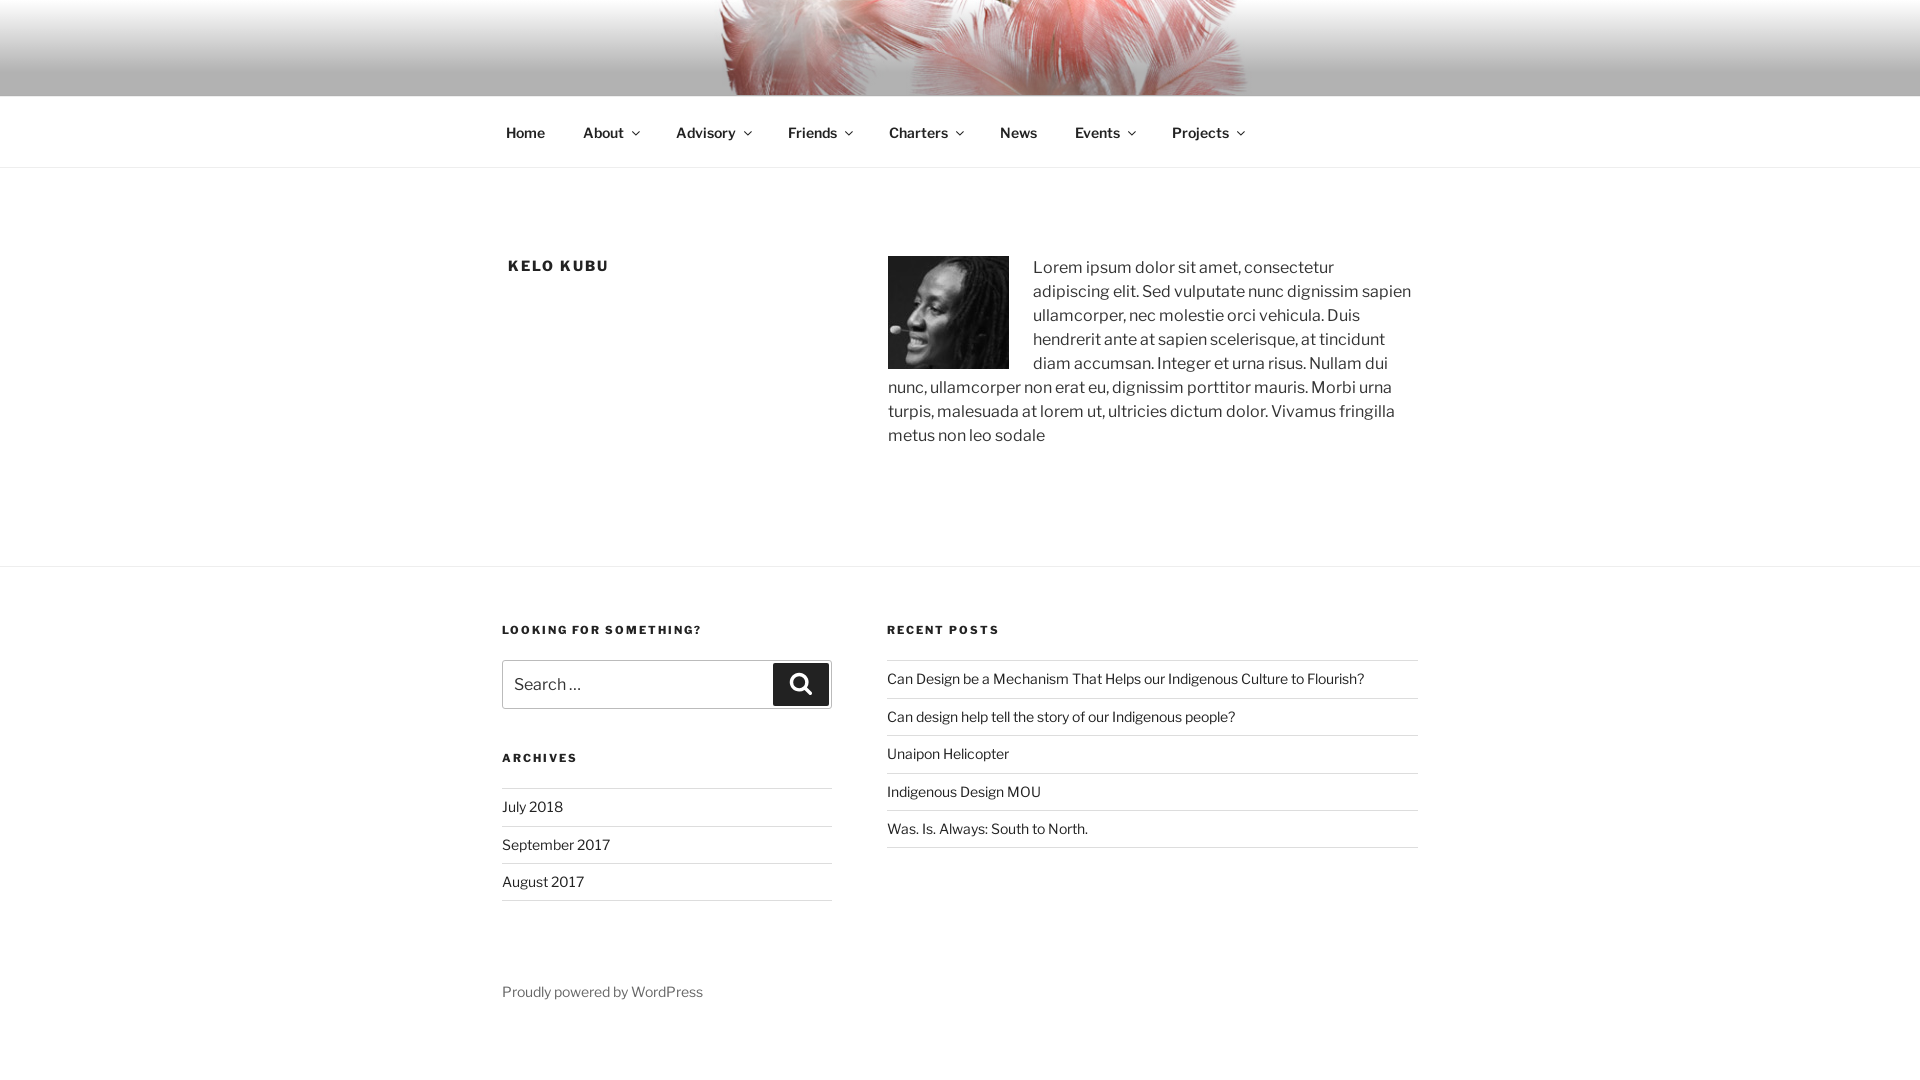  What do you see at coordinates (925, 132) in the screenshot?
I see `Charters` at bounding box center [925, 132].